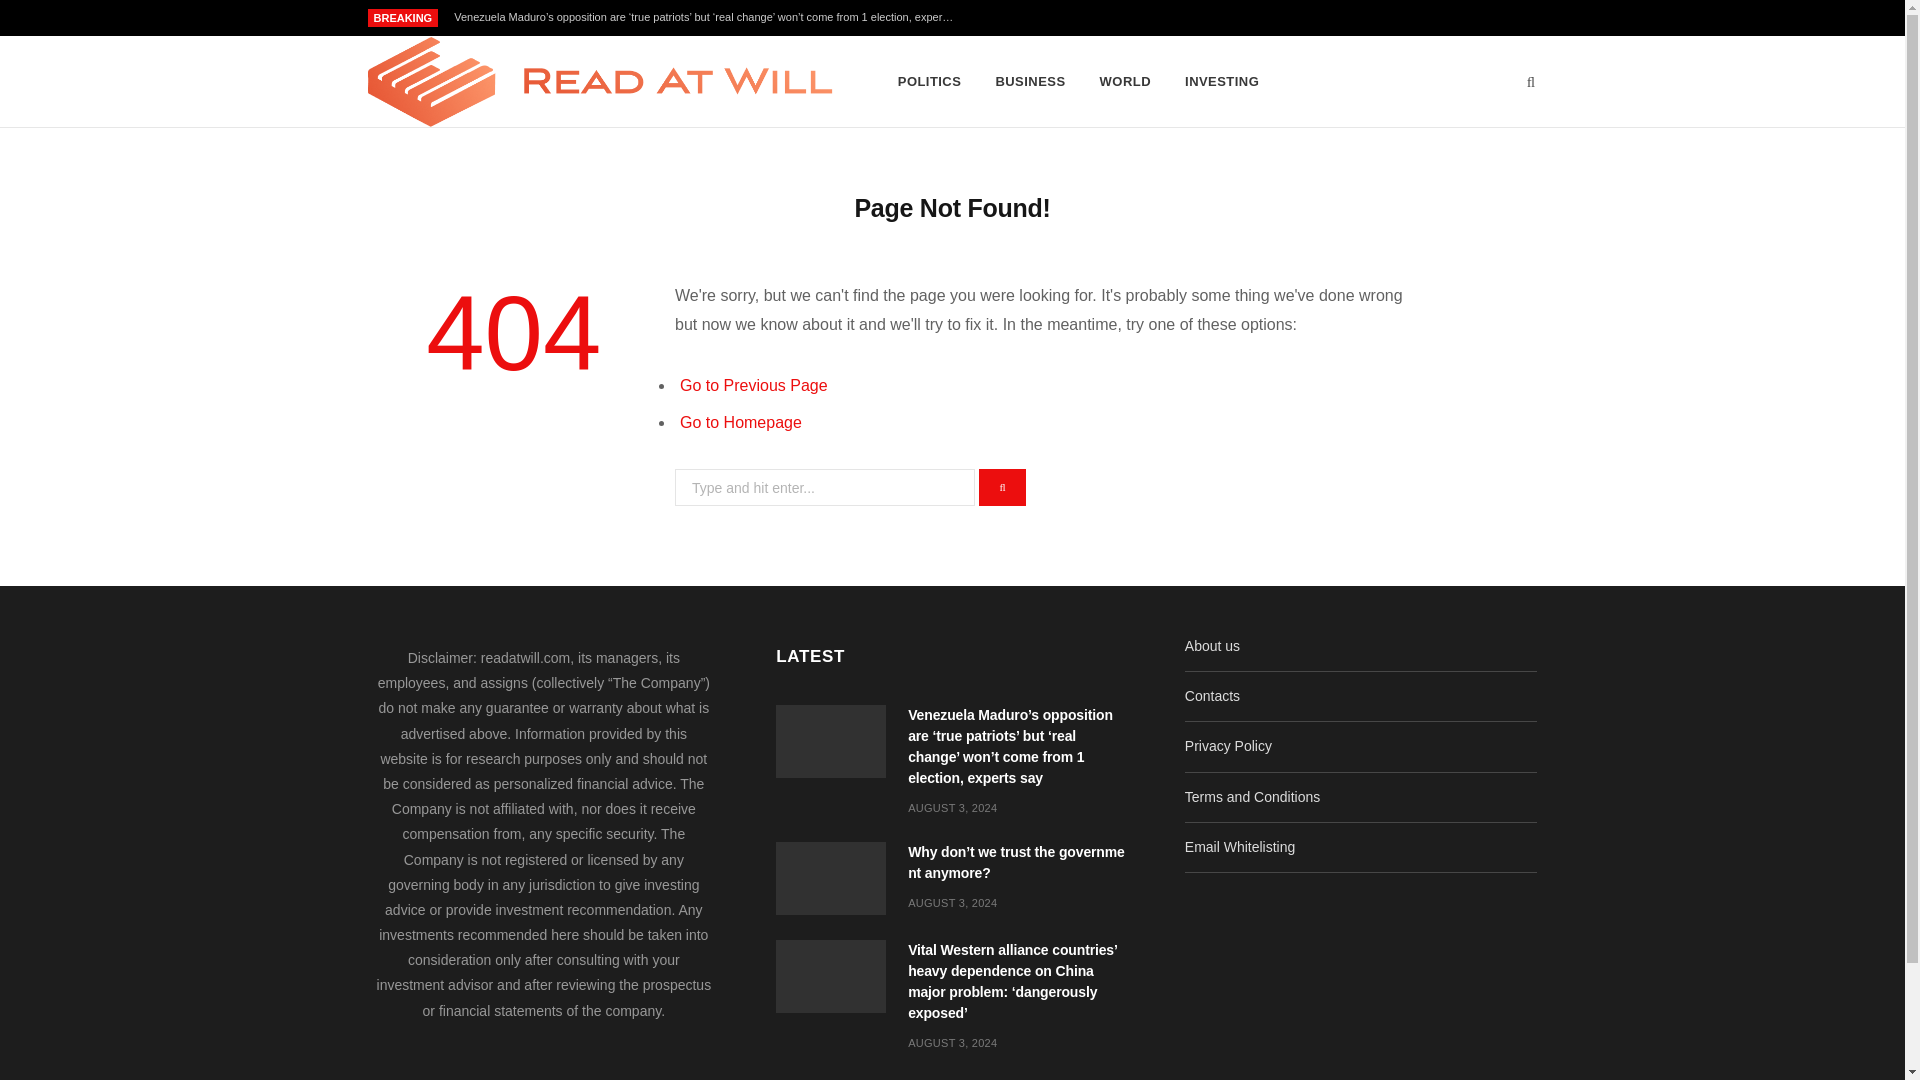 The image size is (1920, 1080). What do you see at coordinates (753, 385) in the screenshot?
I see `Go to Previous Page` at bounding box center [753, 385].